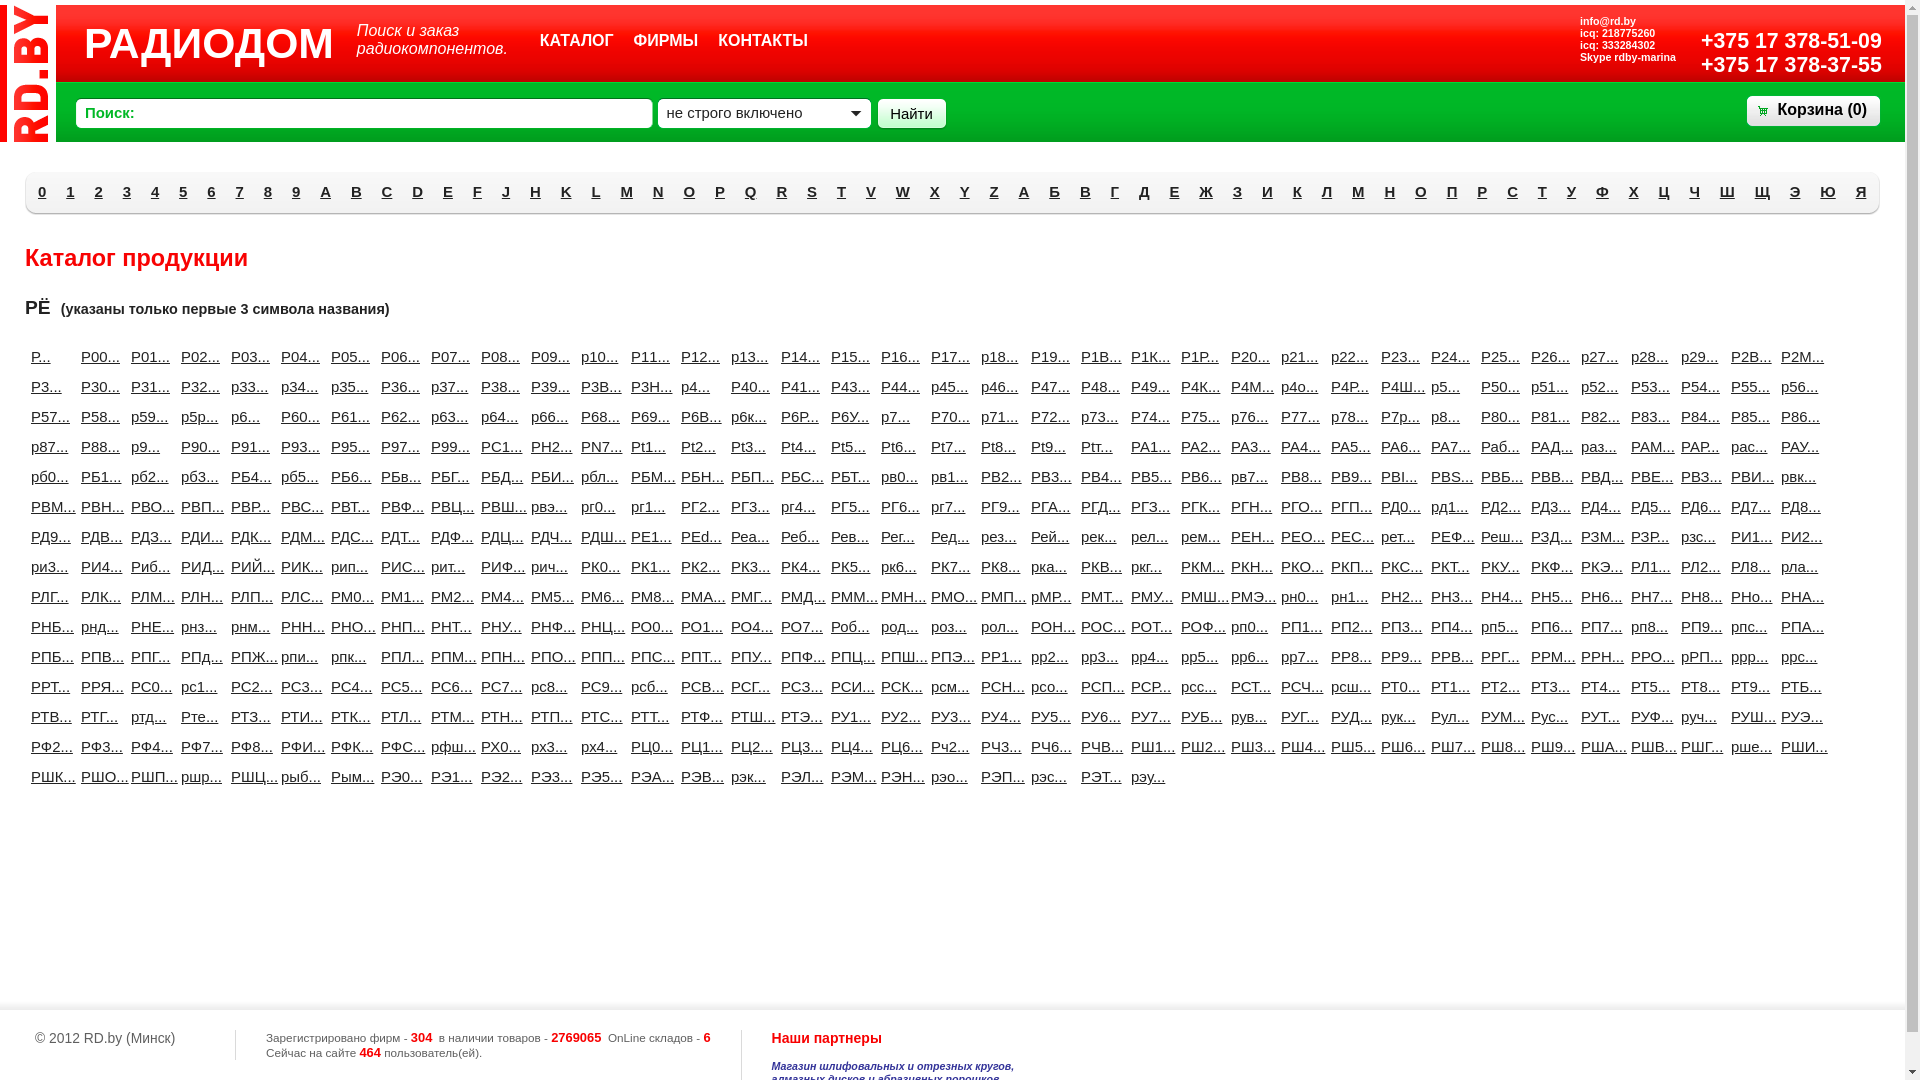 The width and height of the screenshot is (1920, 1080). I want to click on E, so click(448, 192).